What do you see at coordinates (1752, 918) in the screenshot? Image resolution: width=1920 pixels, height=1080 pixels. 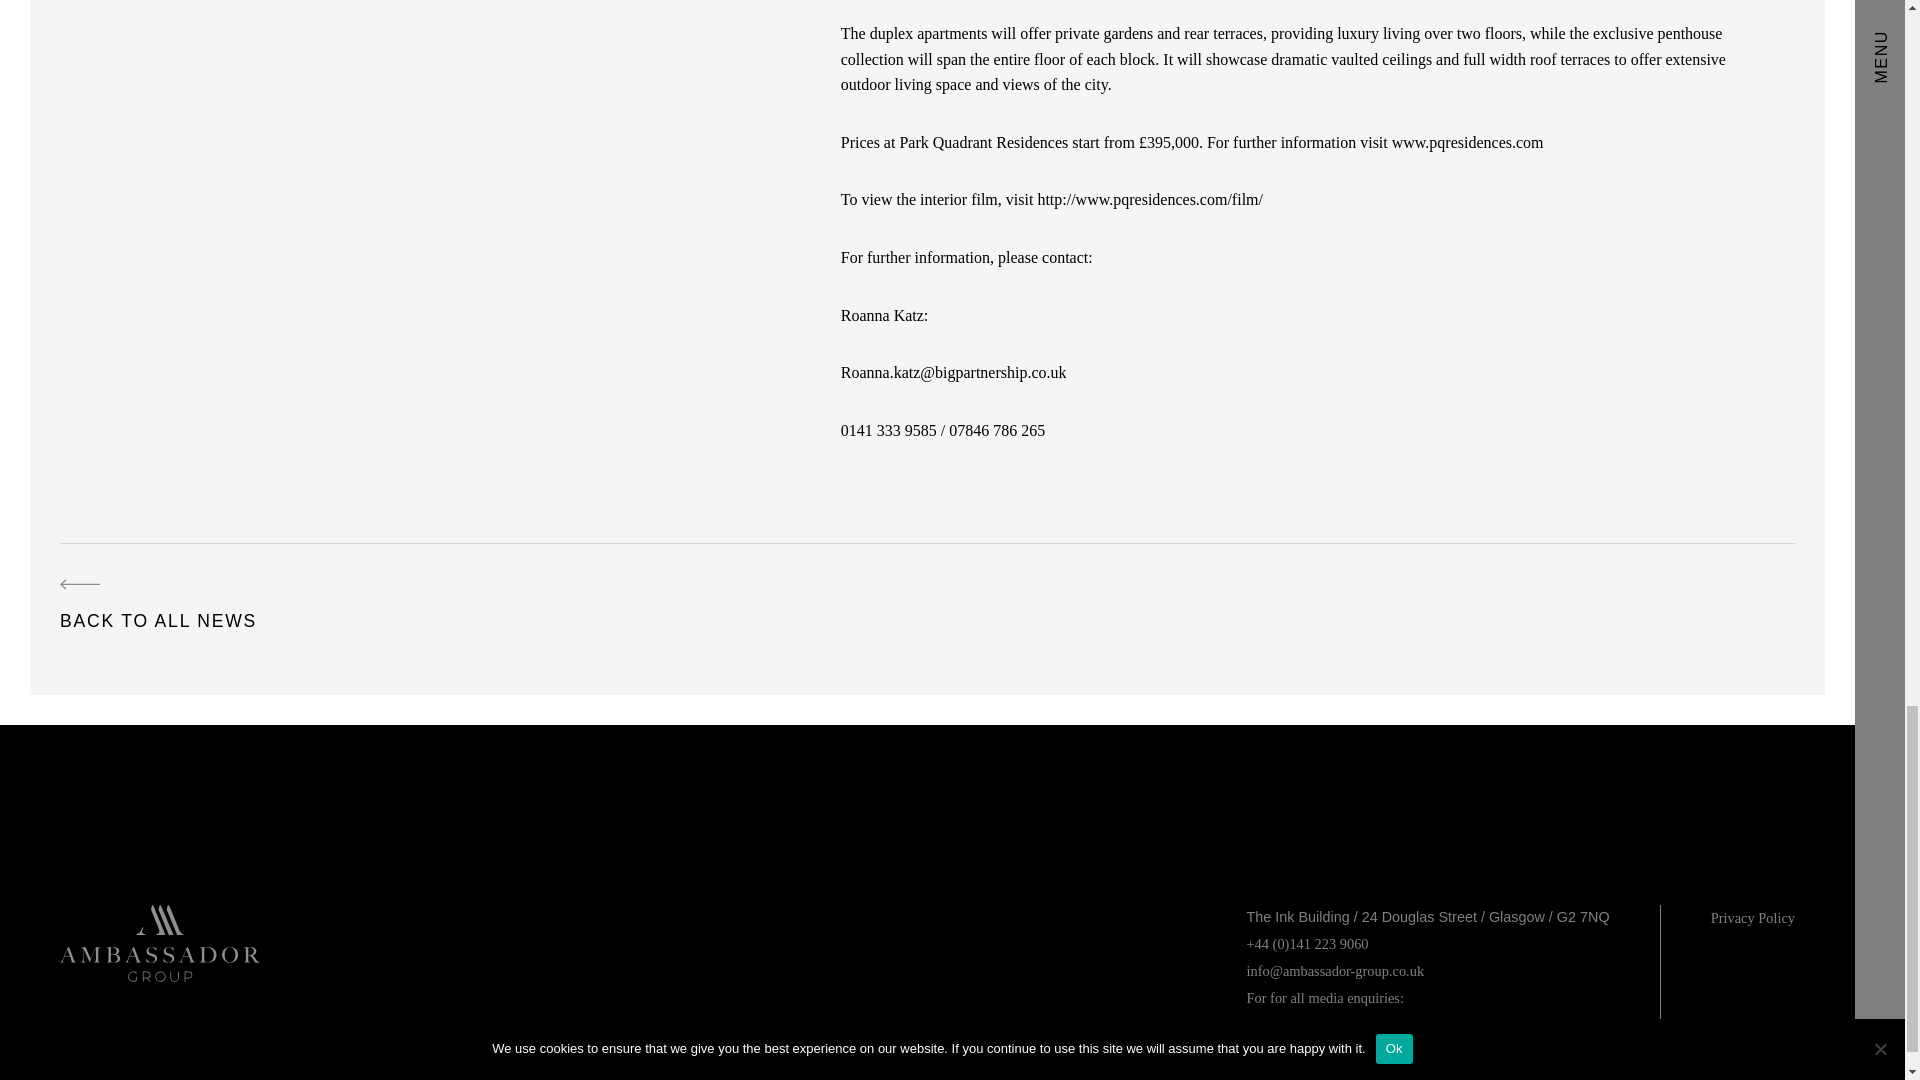 I see `Privacy Policy` at bounding box center [1752, 918].